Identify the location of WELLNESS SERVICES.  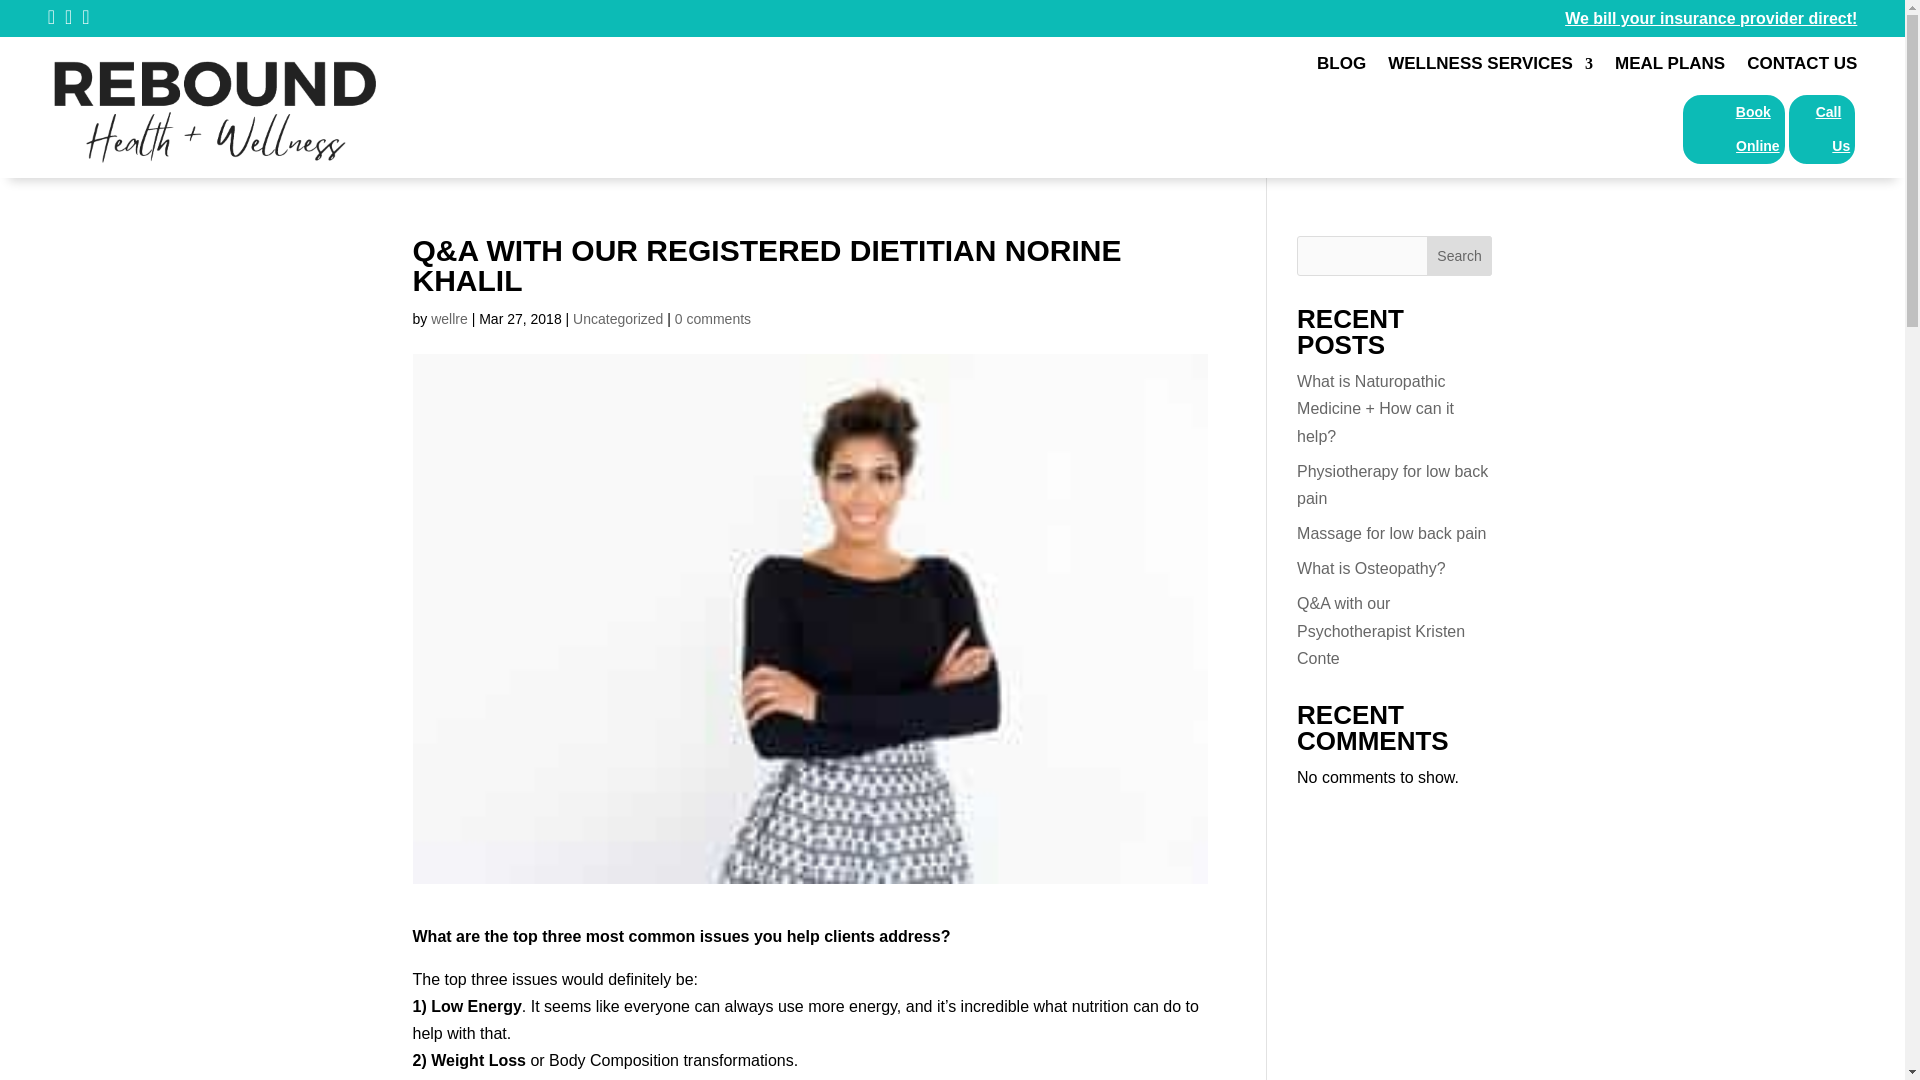
(1490, 68).